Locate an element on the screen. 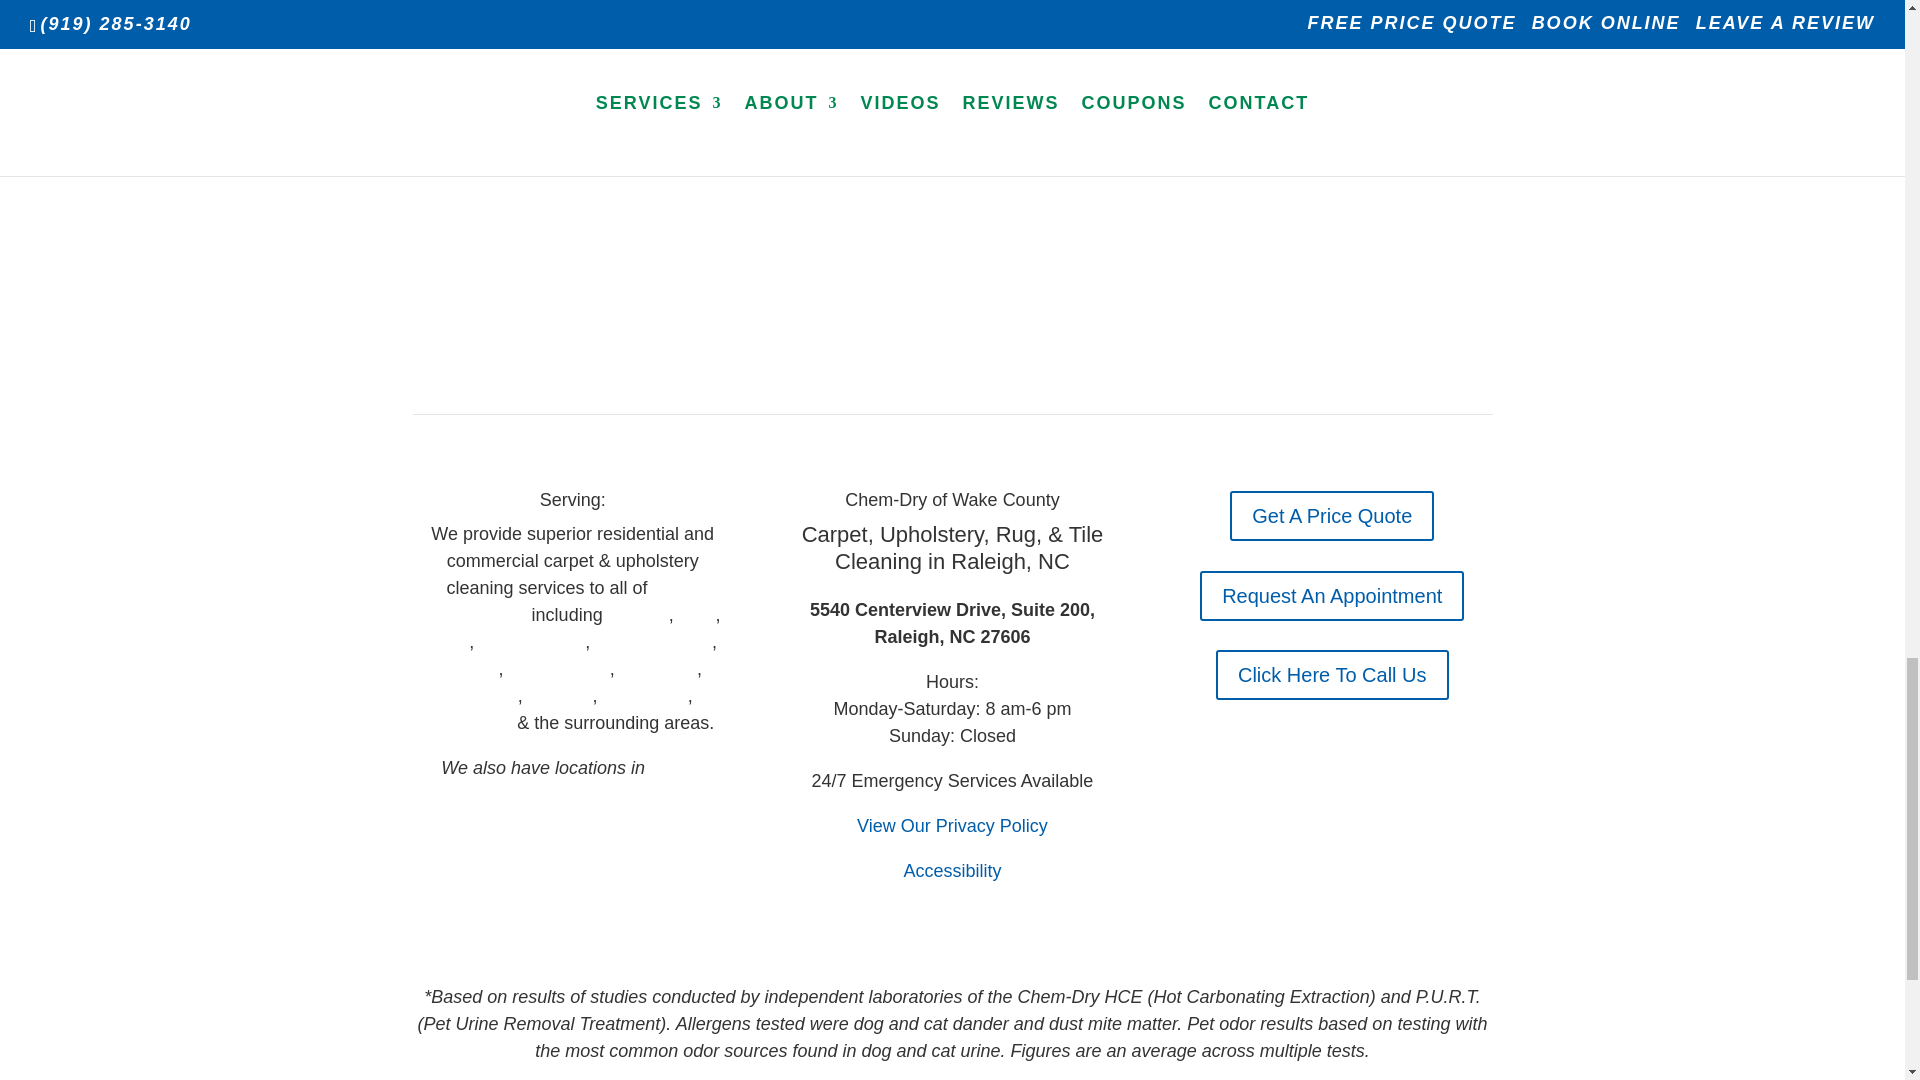 Image resolution: width=1920 pixels, height=1080 pixels. Fuquay-Varina is located at coordinates (654, 642).